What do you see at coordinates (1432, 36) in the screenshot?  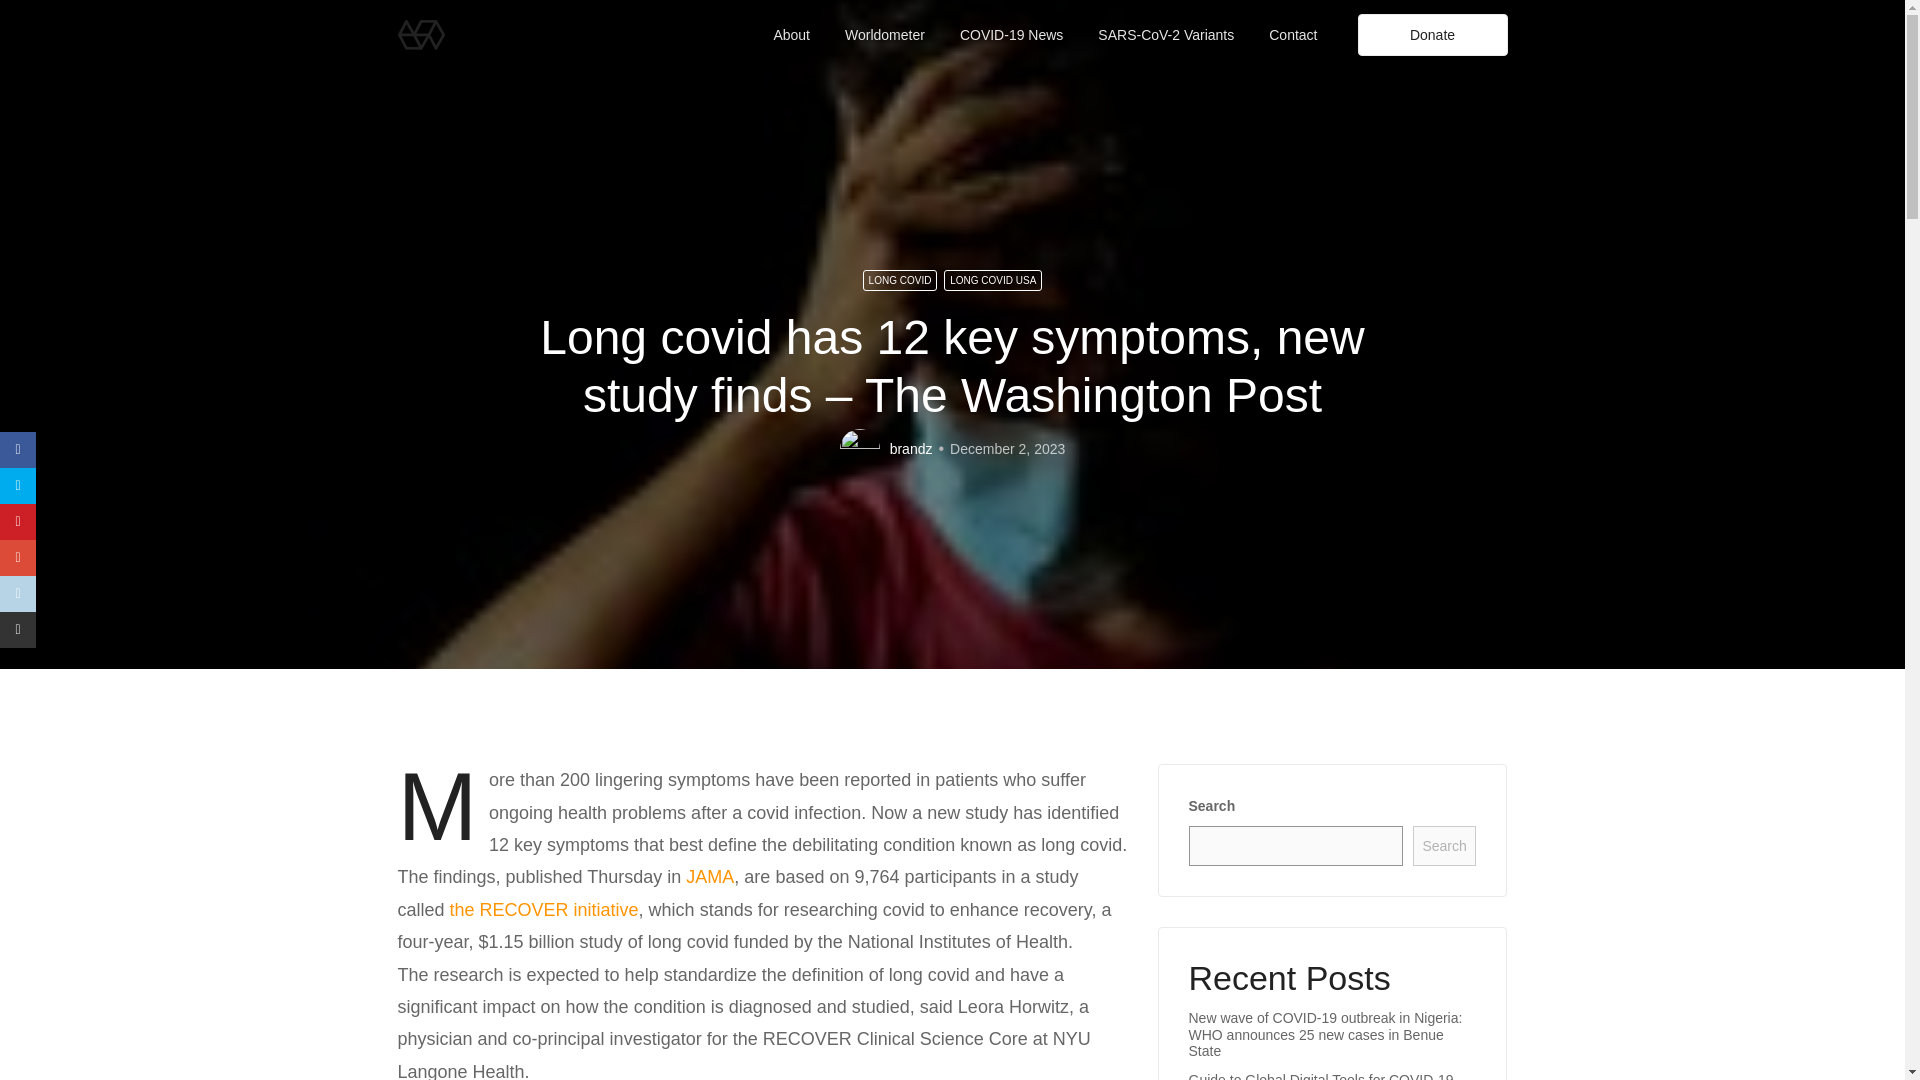 I see `Donate` at bounding box center [1432, 36].